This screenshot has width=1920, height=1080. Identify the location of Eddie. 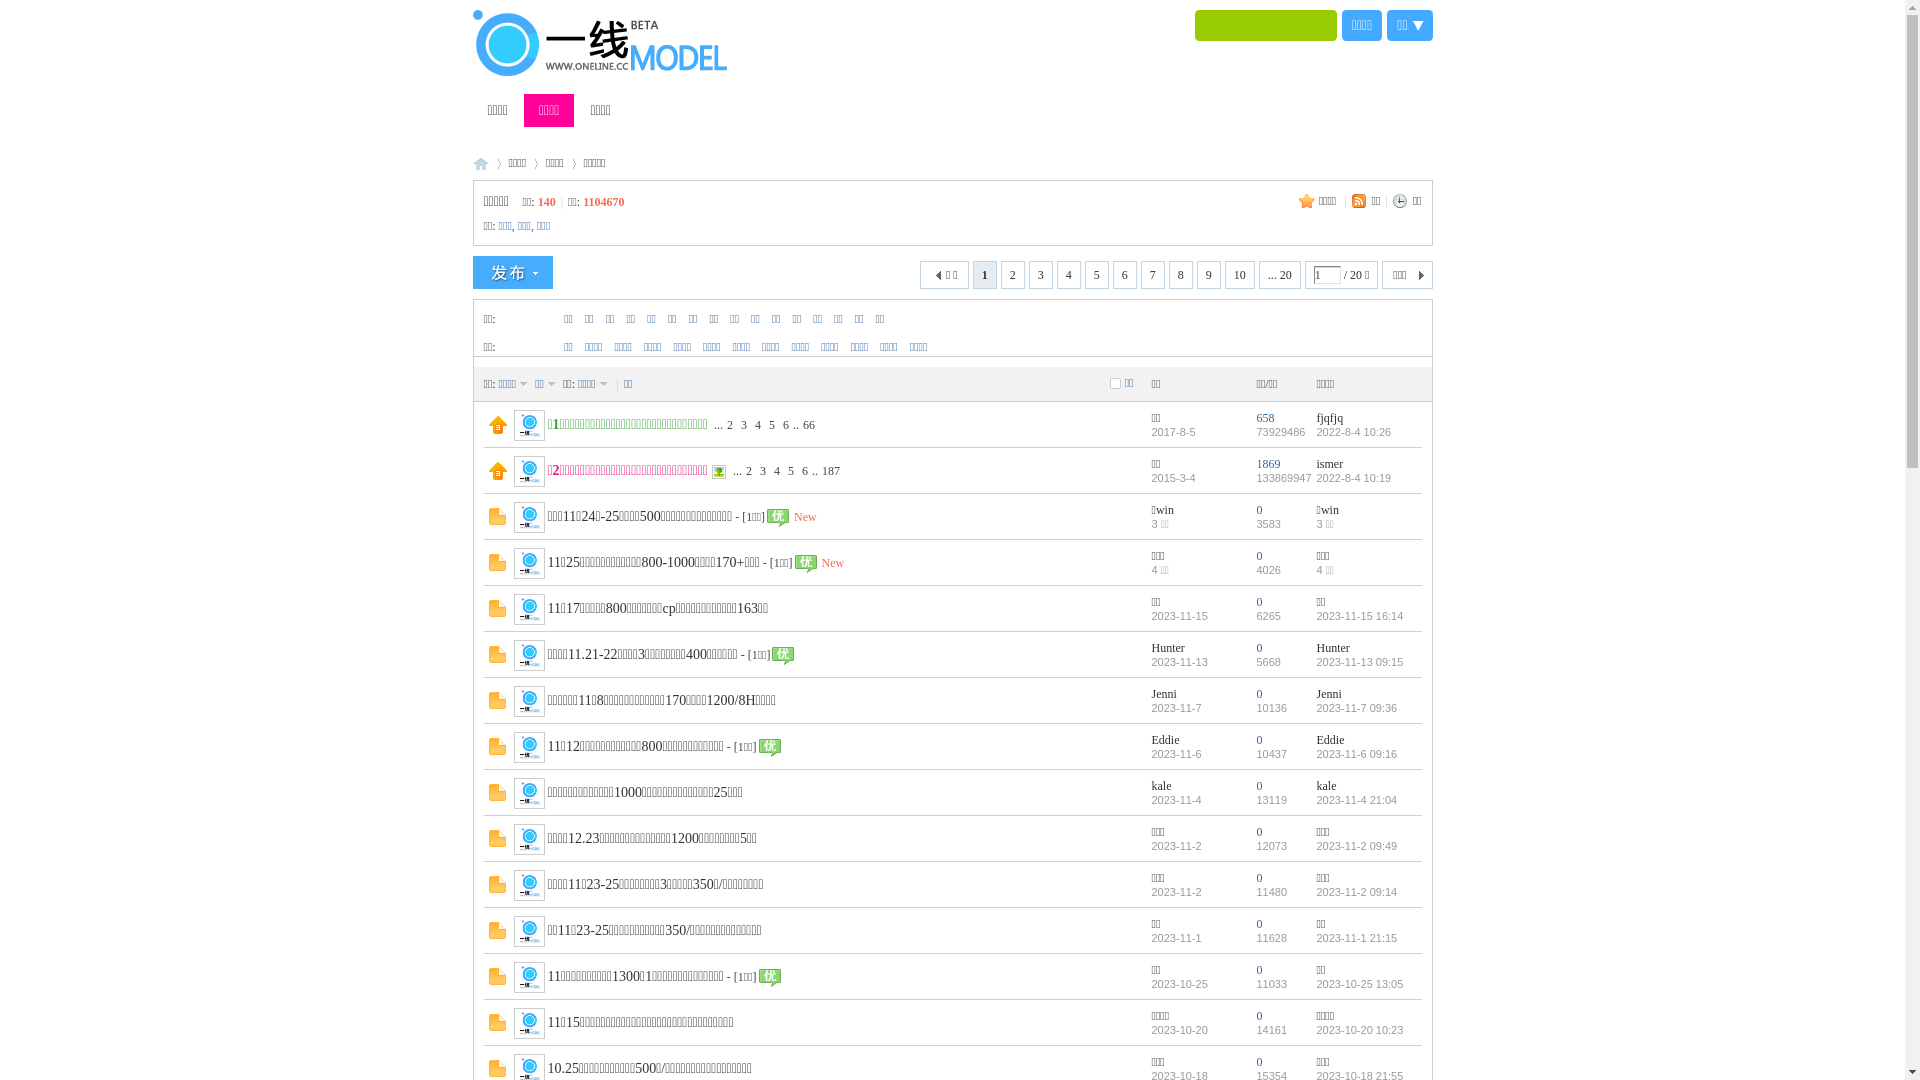
(1166, 739).